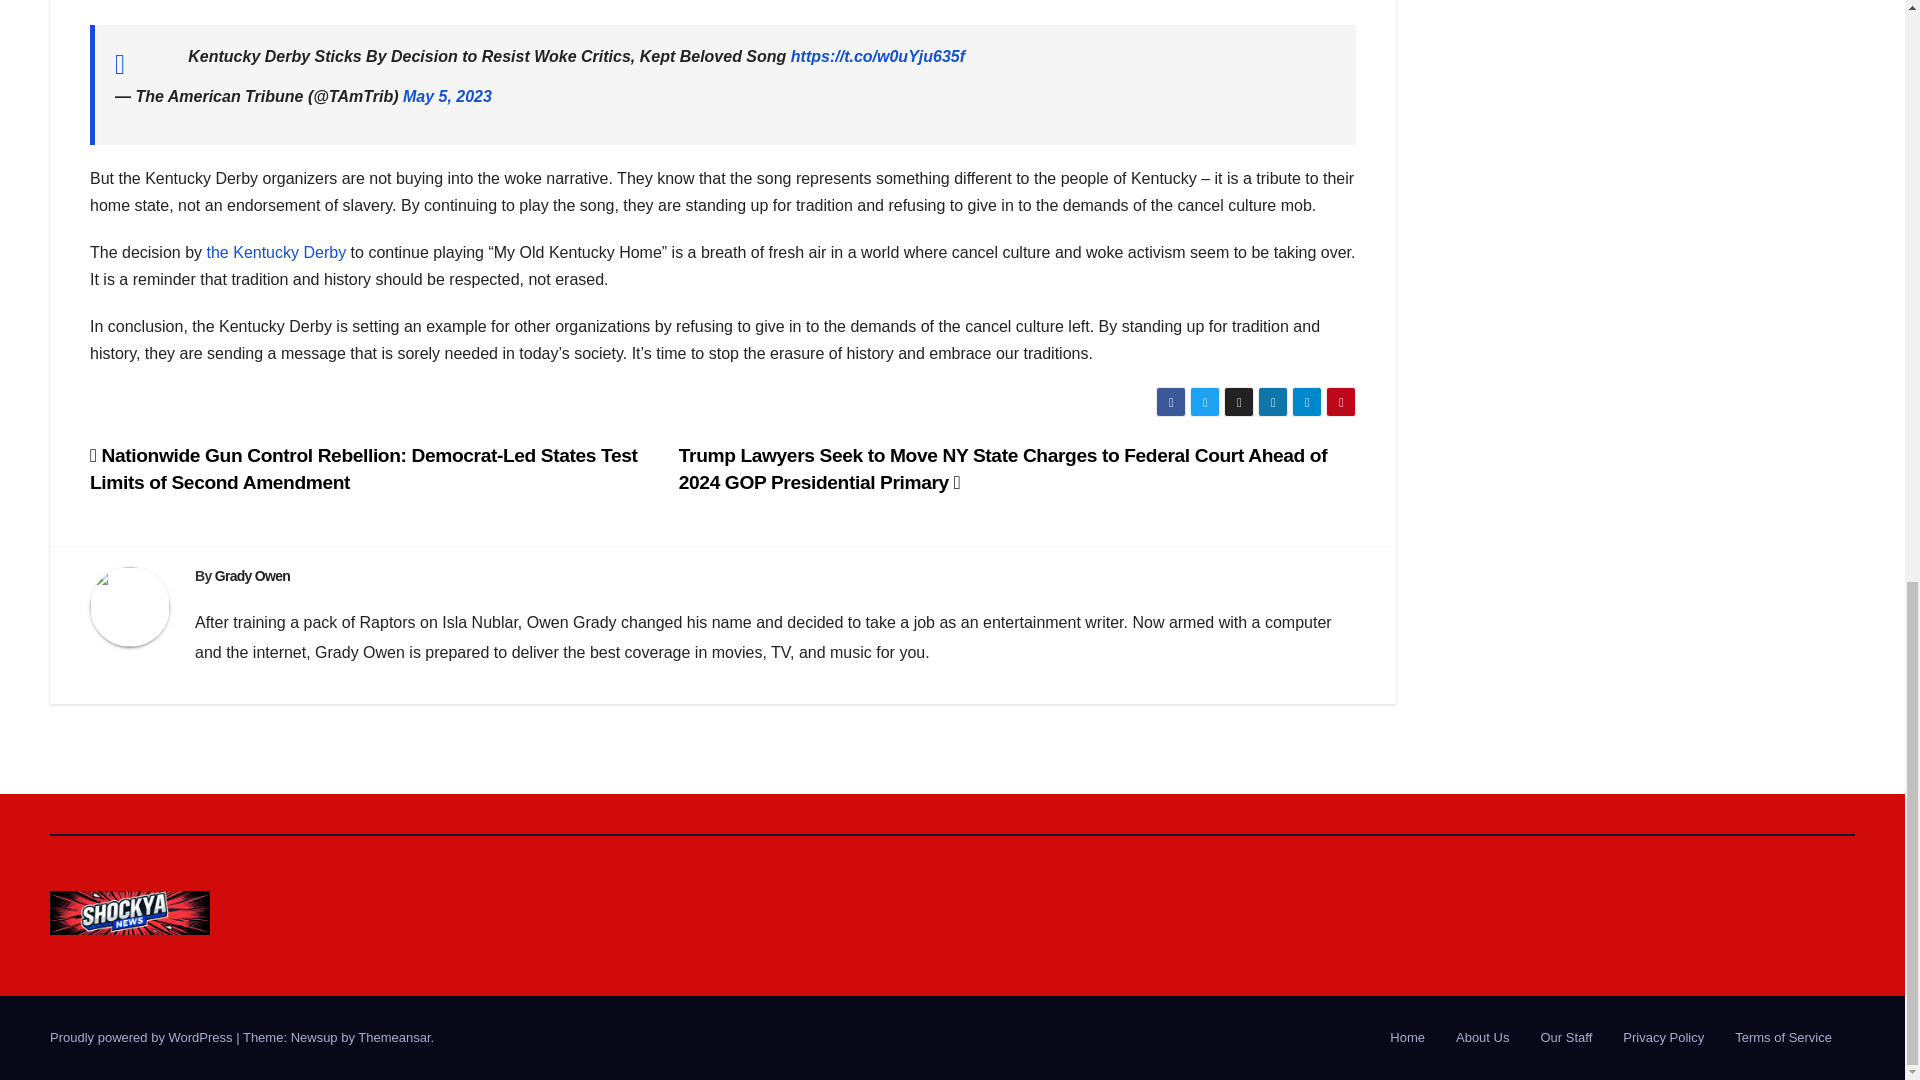 The width and height of the screenshot is (1920, 1080). What do you see at coordinates (1407, 1038) in the screenshot?
I see `Home` at bounding box center [1407, 1038].